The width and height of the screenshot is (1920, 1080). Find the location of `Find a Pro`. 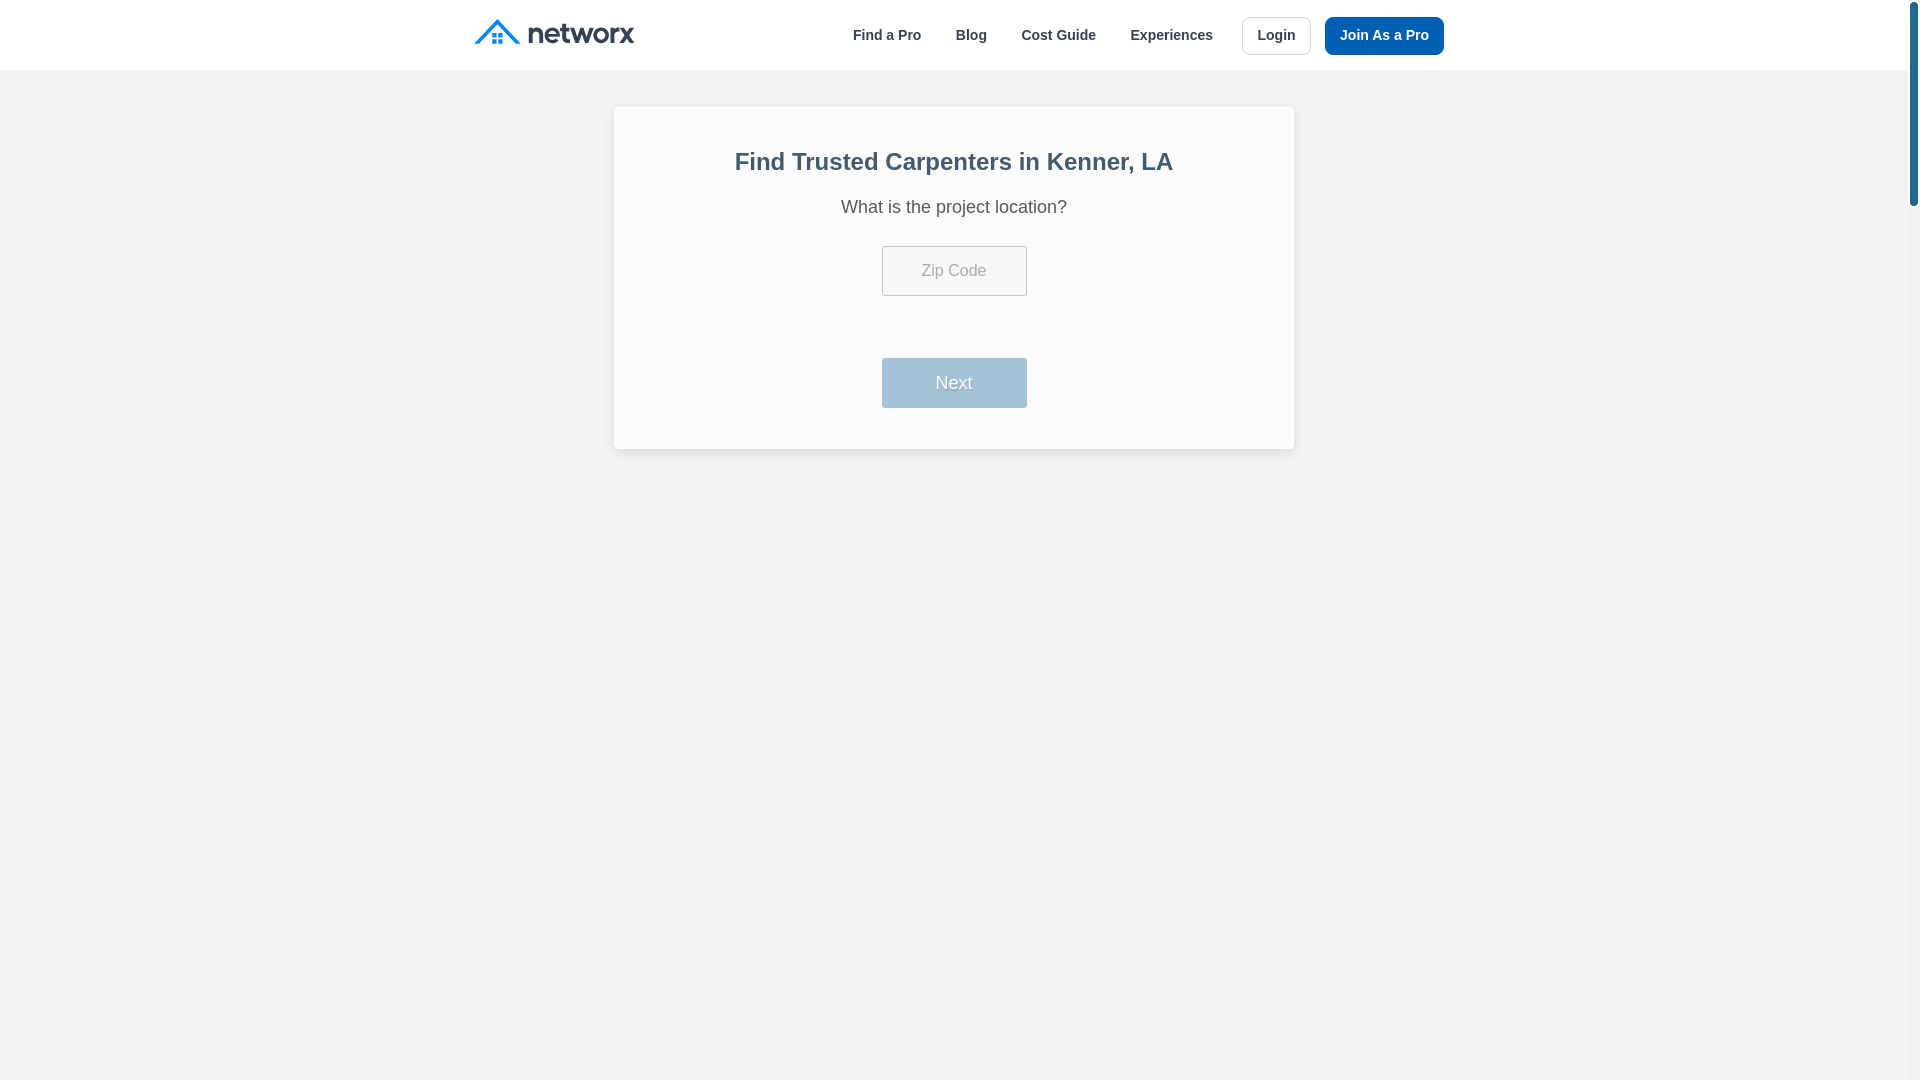

Find a Pro is located at coordinates (886, 35).